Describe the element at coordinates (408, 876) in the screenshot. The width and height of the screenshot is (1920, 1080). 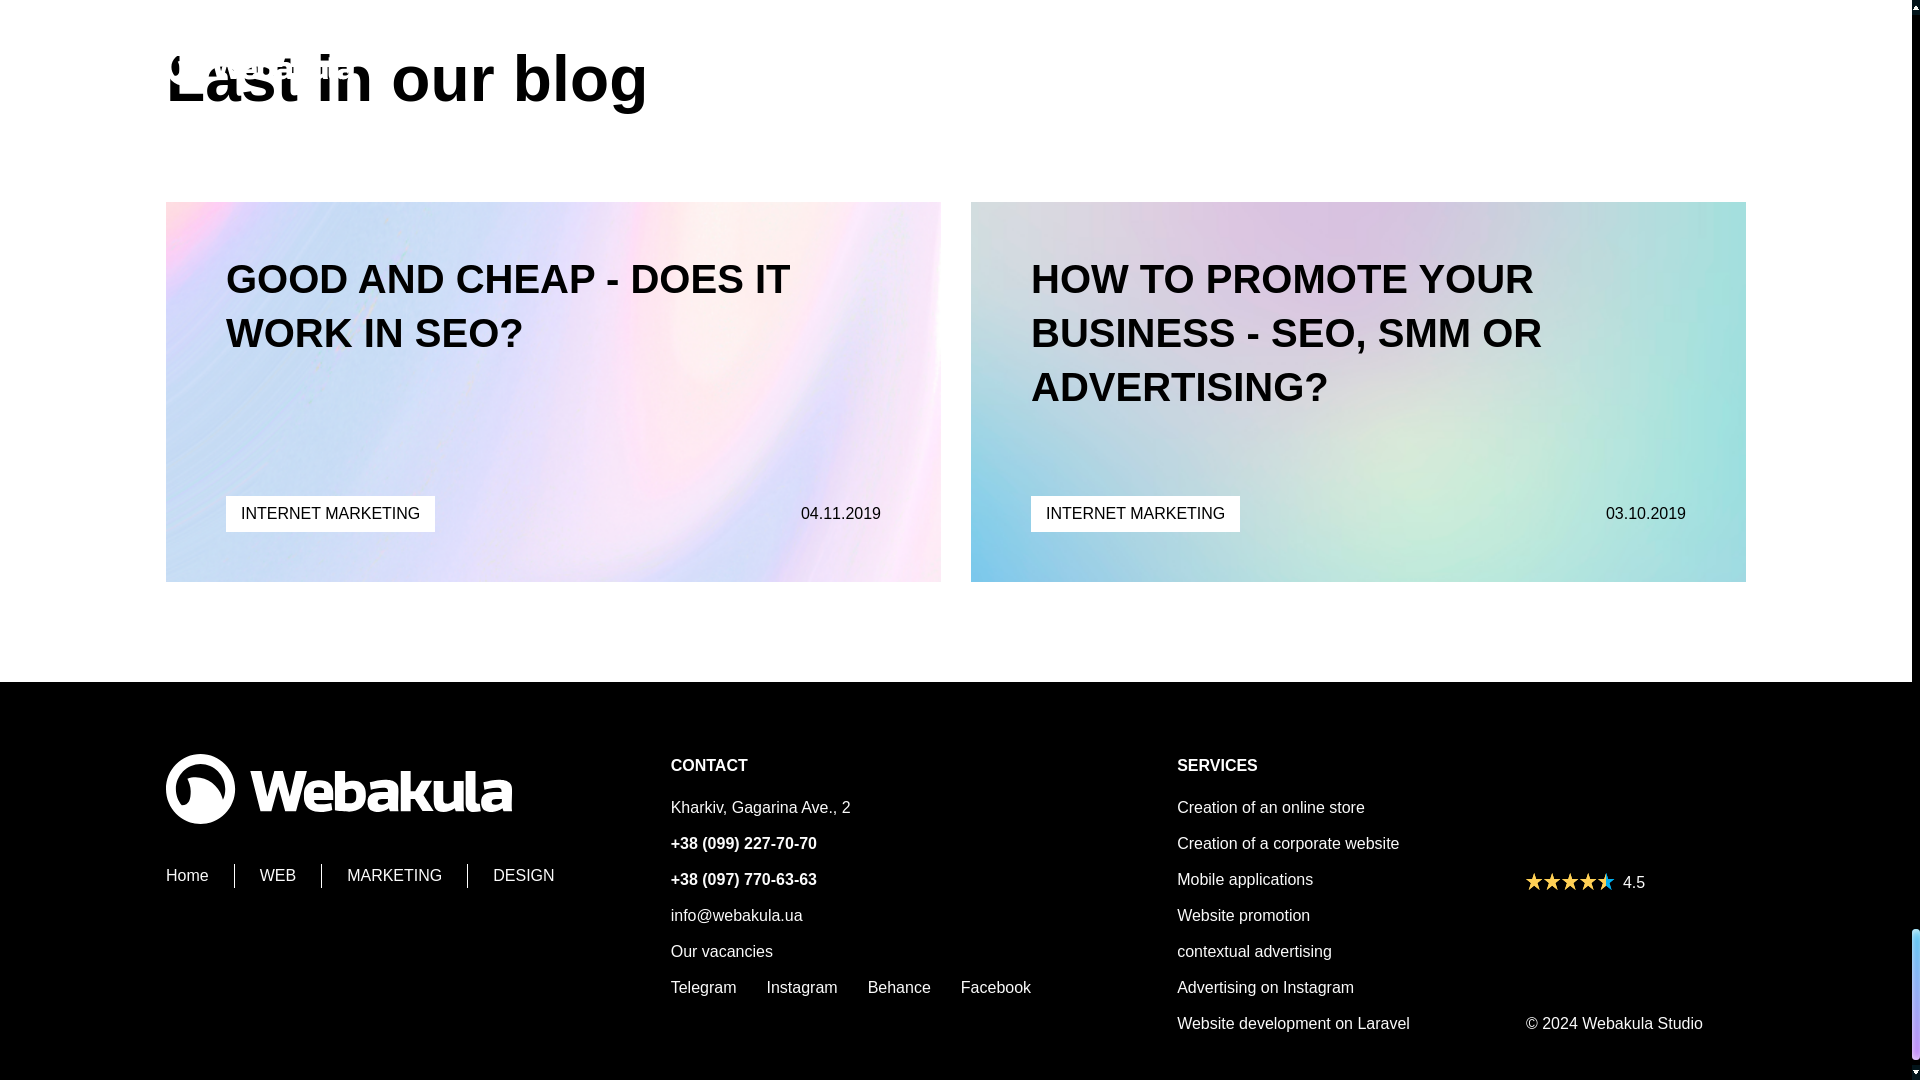
I see `MARKETING` at that location.